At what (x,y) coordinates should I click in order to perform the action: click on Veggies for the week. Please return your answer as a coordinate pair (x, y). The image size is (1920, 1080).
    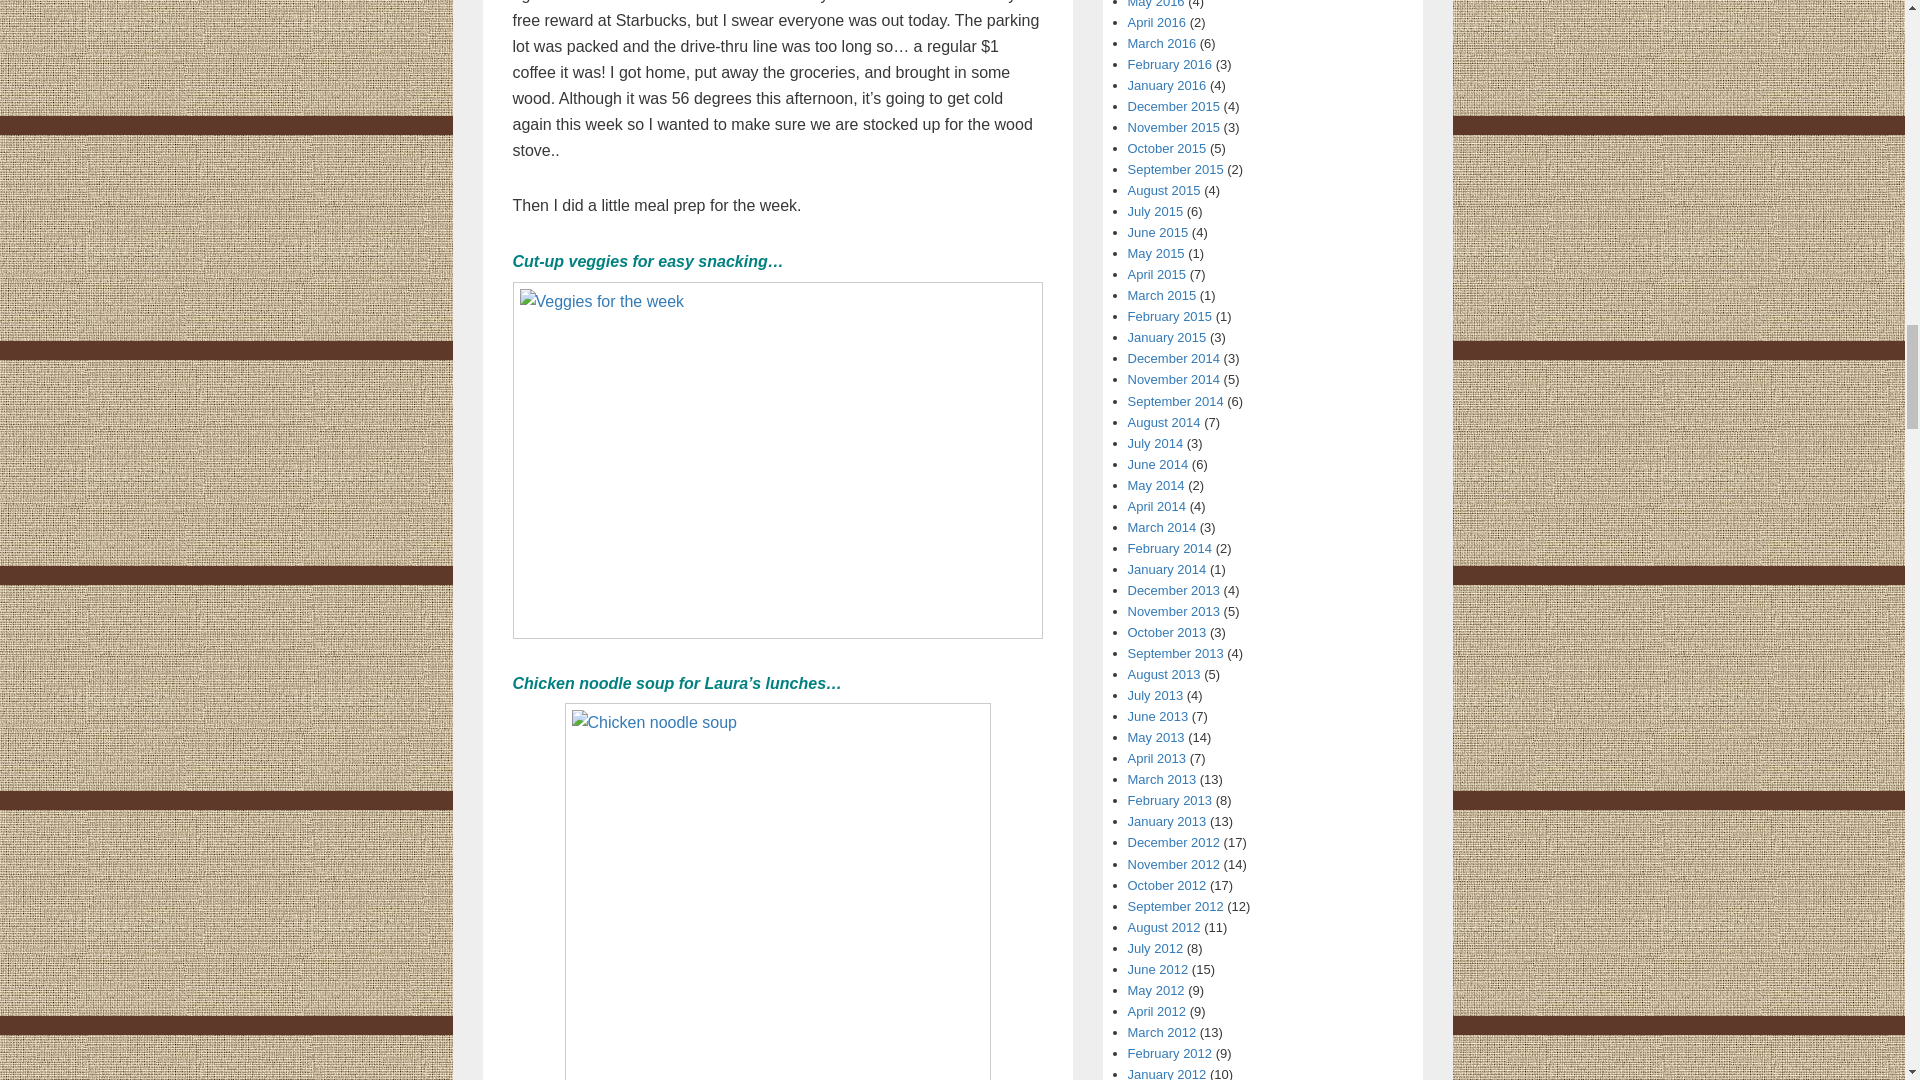
    Looking at the image, I should click on (777, 474).